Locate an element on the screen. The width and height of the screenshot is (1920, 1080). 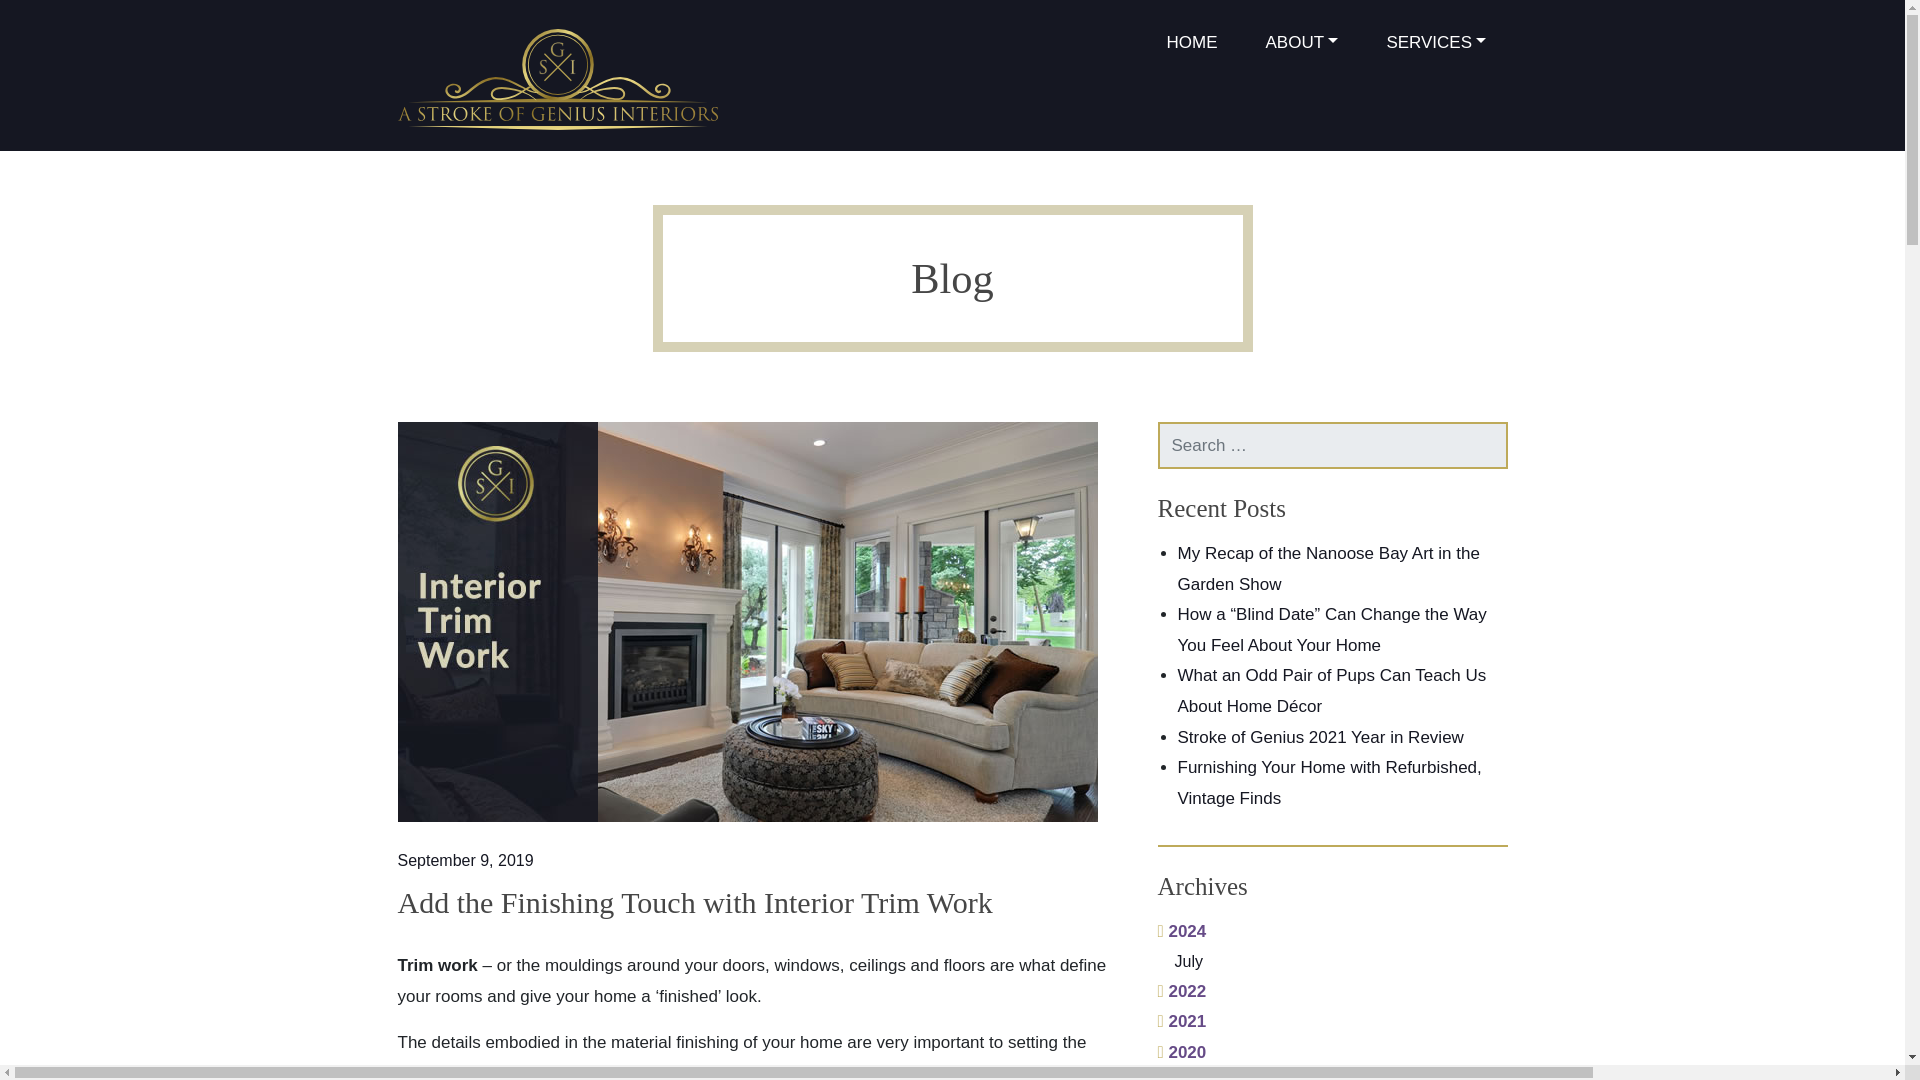
About is located at coordinates (1301, 43).